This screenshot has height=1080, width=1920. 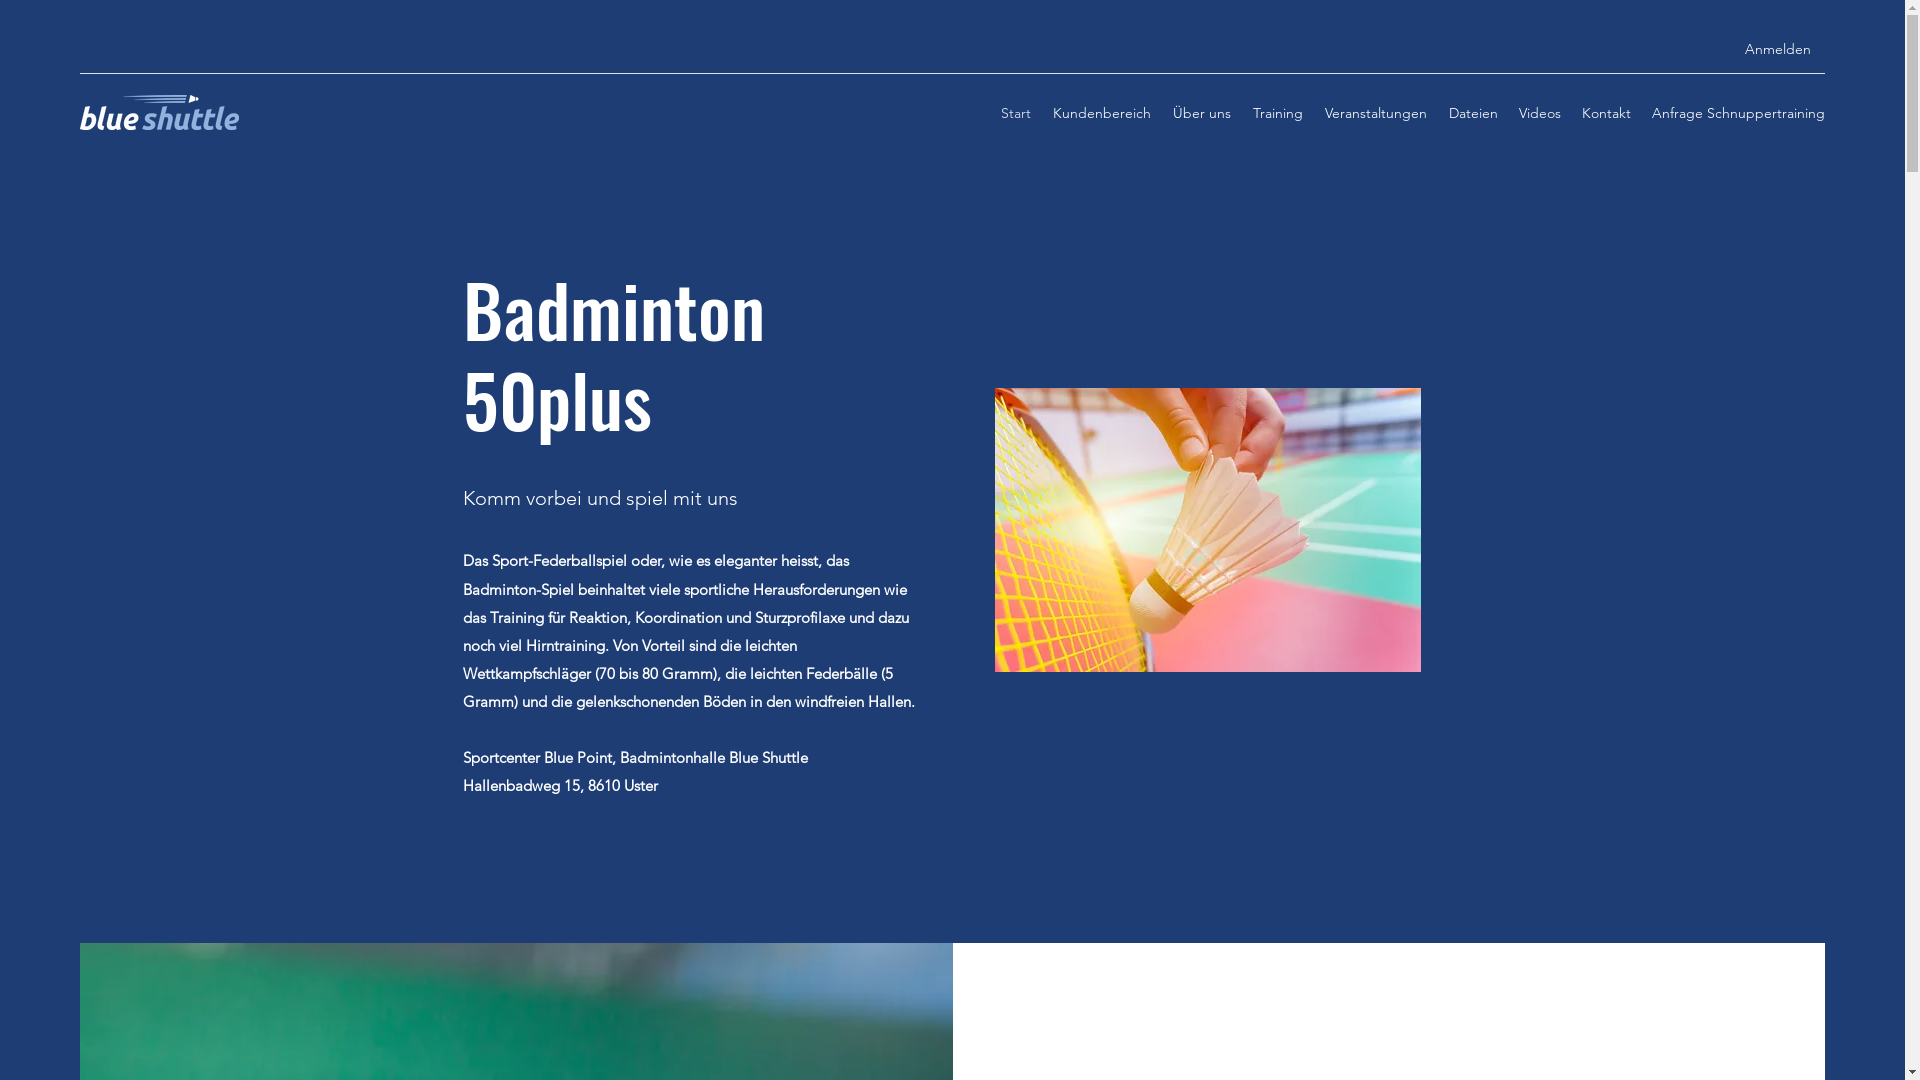 What do you see at coordinates (1015, 113) in the screenshot?
I see `Start` at bounding box center [1015, 113].